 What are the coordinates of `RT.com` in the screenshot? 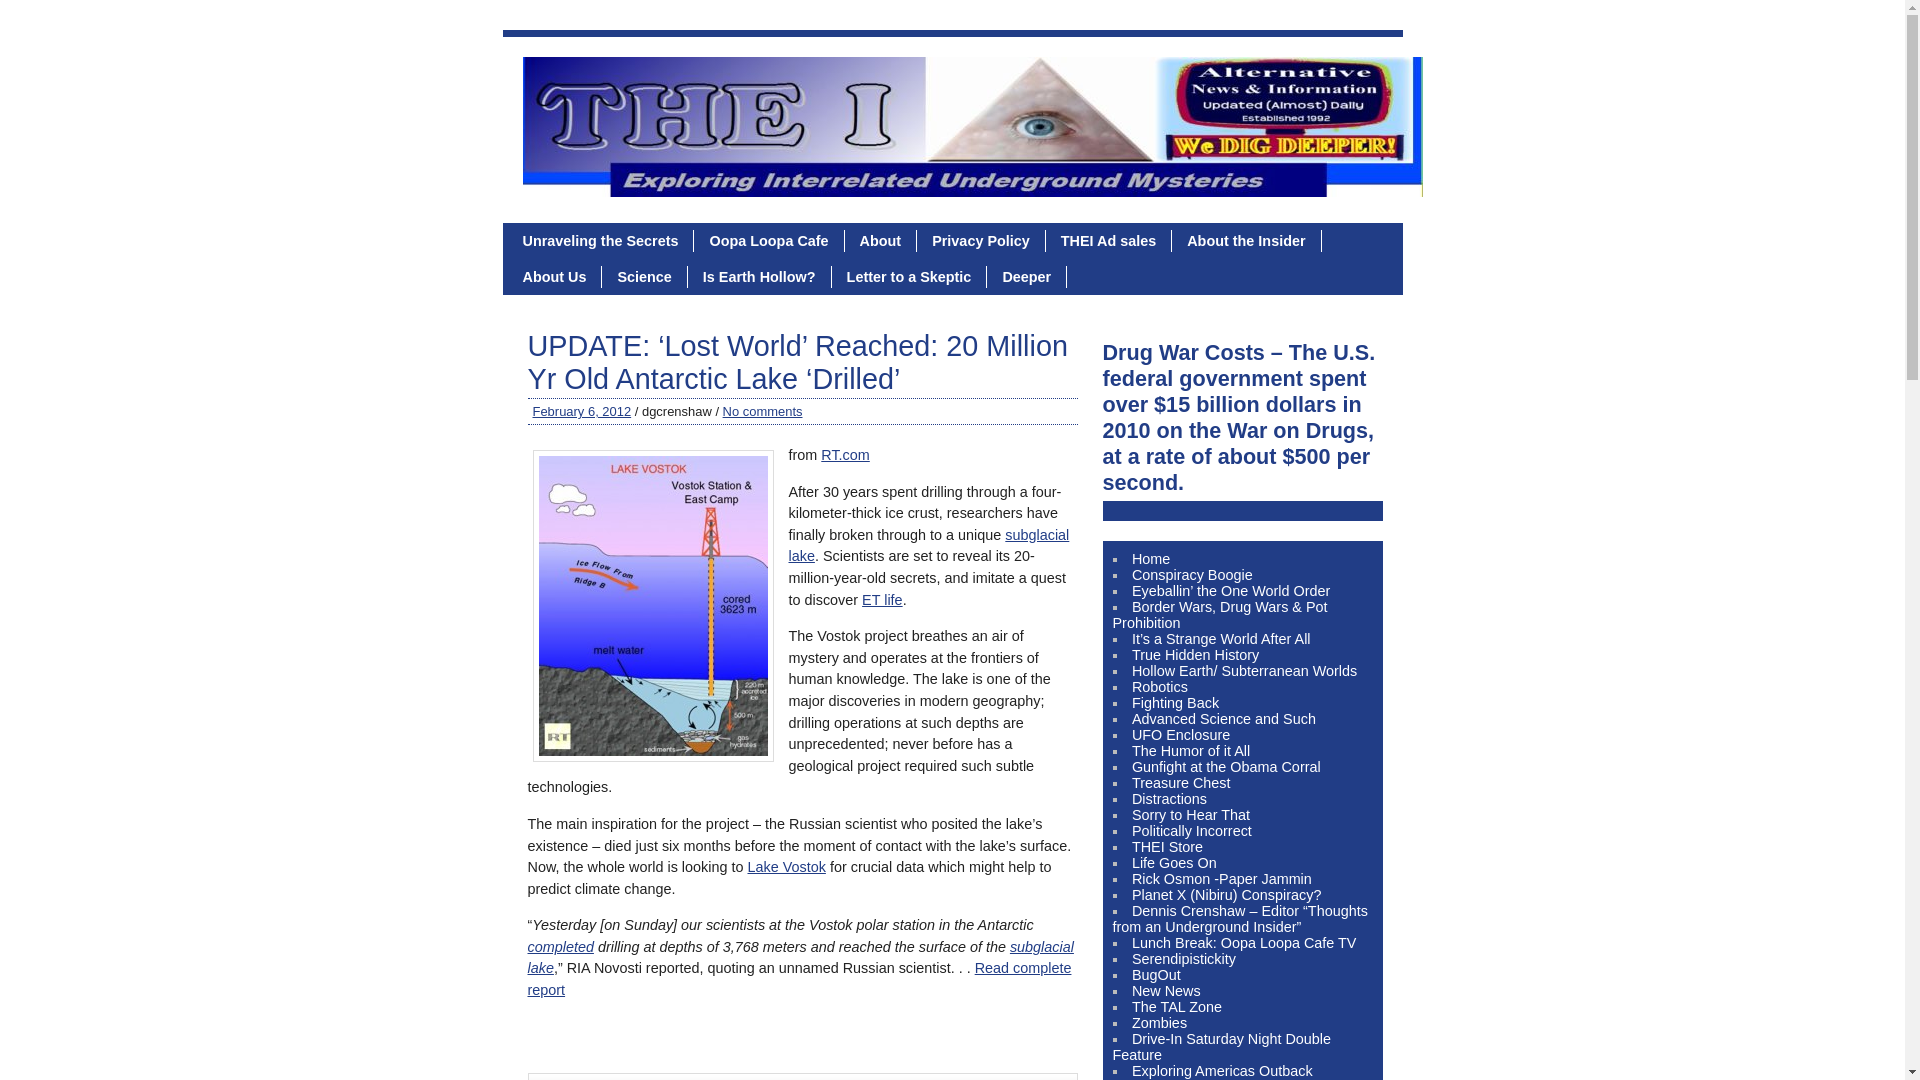 It's located at (845, 455).